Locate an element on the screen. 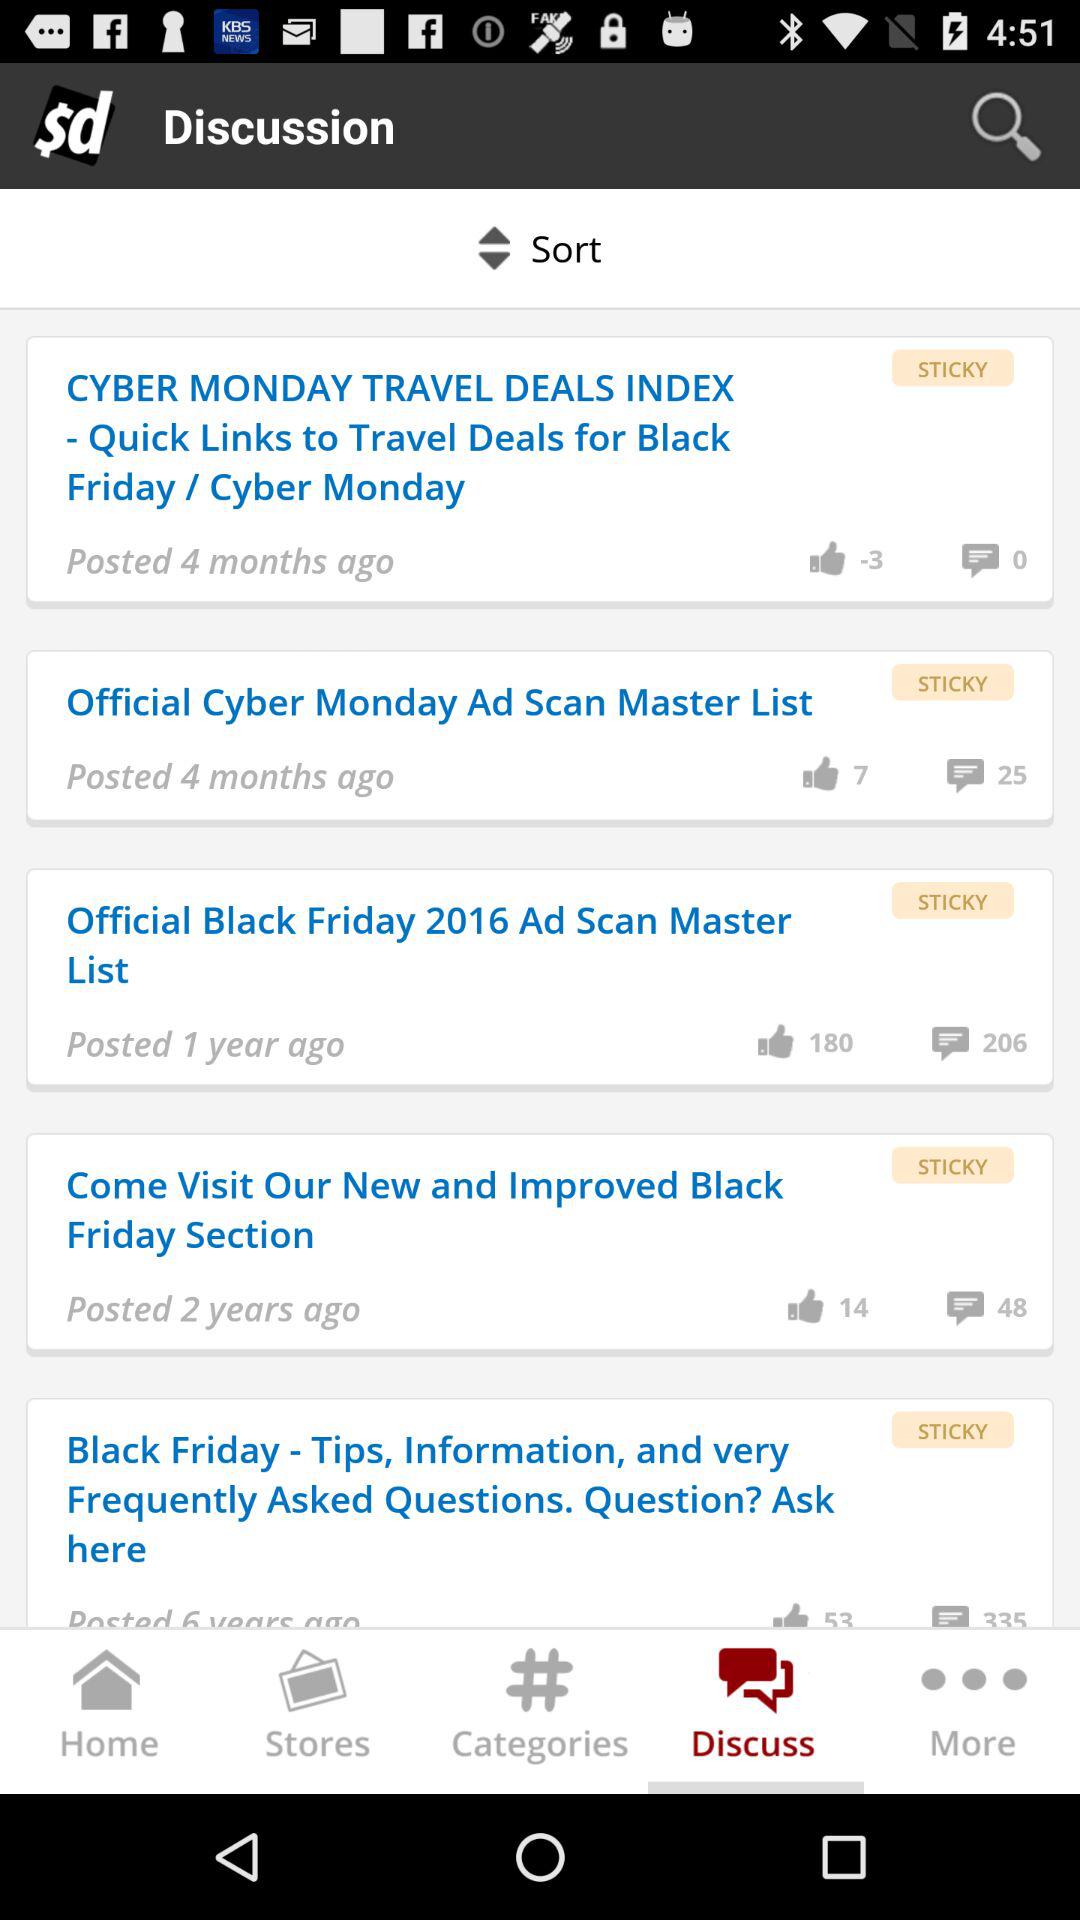  more button is located at coordinates (972, 1716).